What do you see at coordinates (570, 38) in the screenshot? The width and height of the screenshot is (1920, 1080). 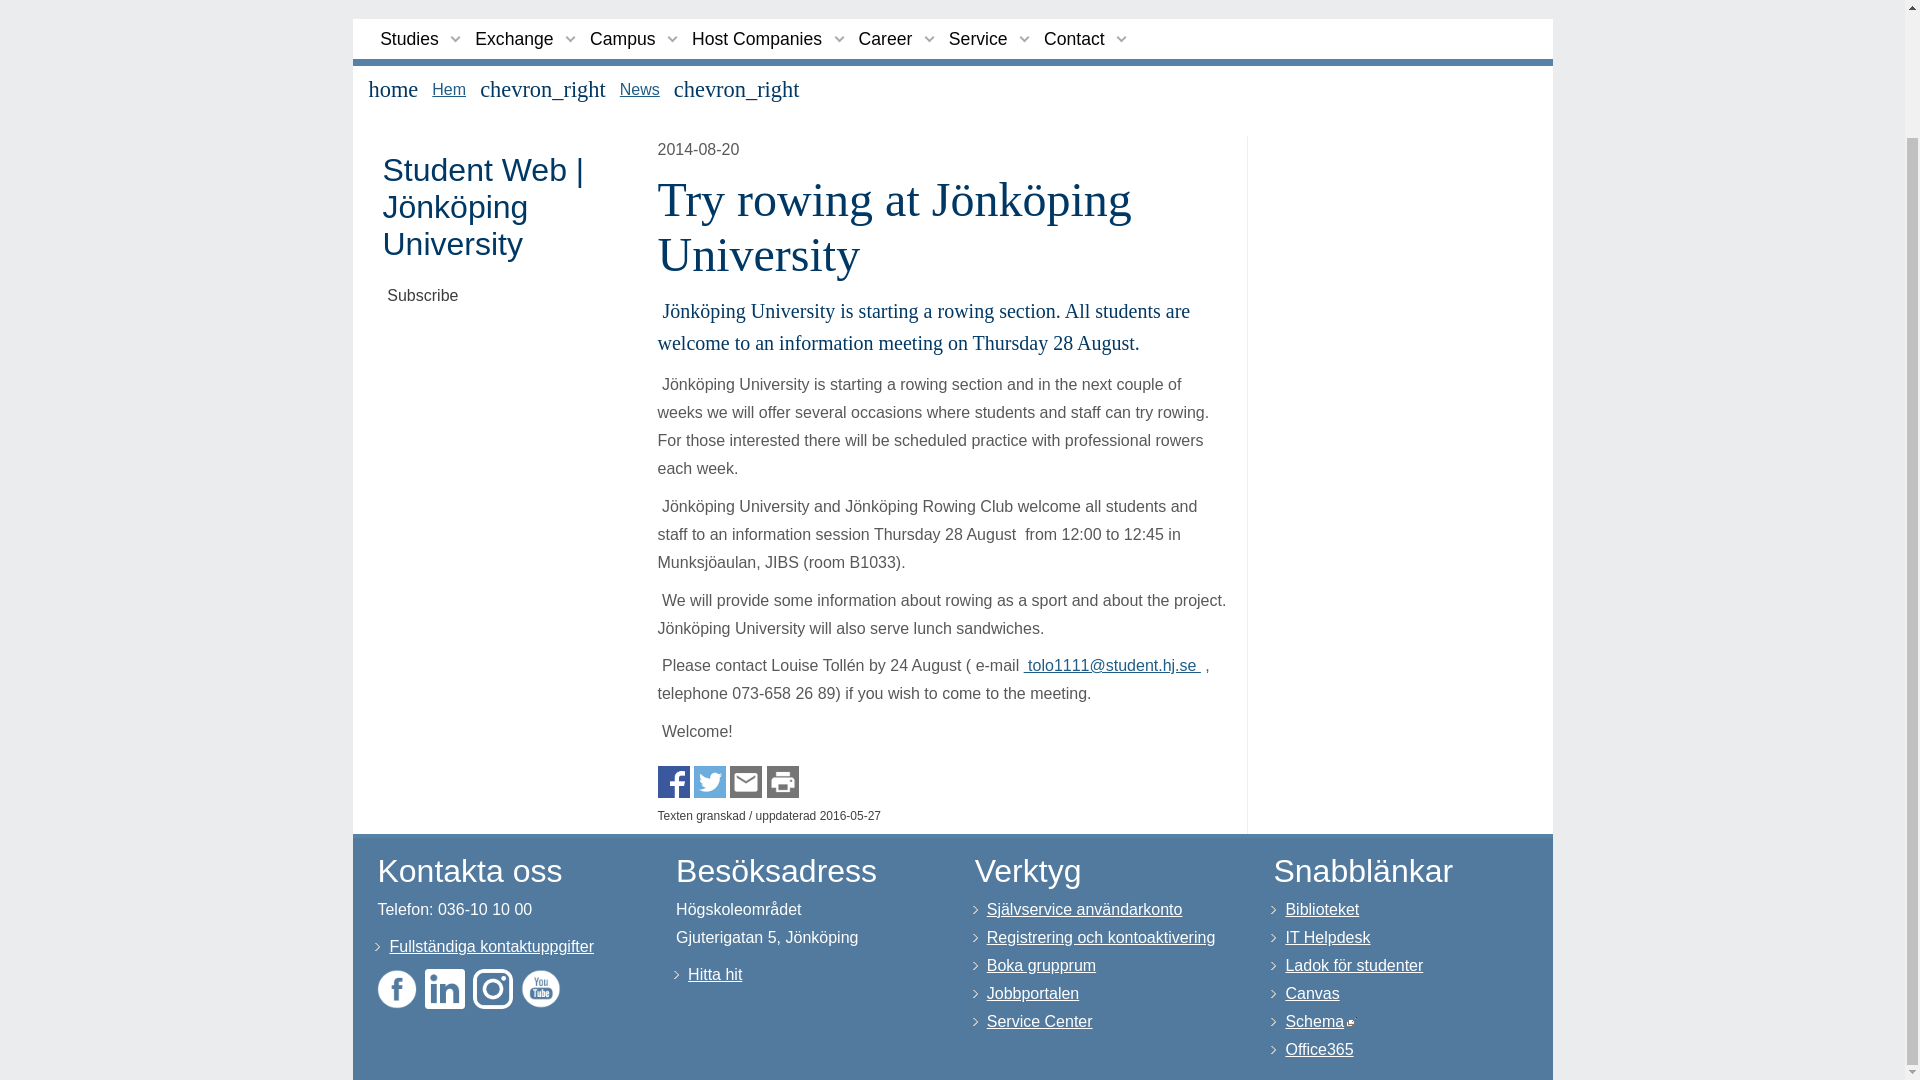 I see `Expandera undermeny till Exchange` at bounding box center [570, 38].